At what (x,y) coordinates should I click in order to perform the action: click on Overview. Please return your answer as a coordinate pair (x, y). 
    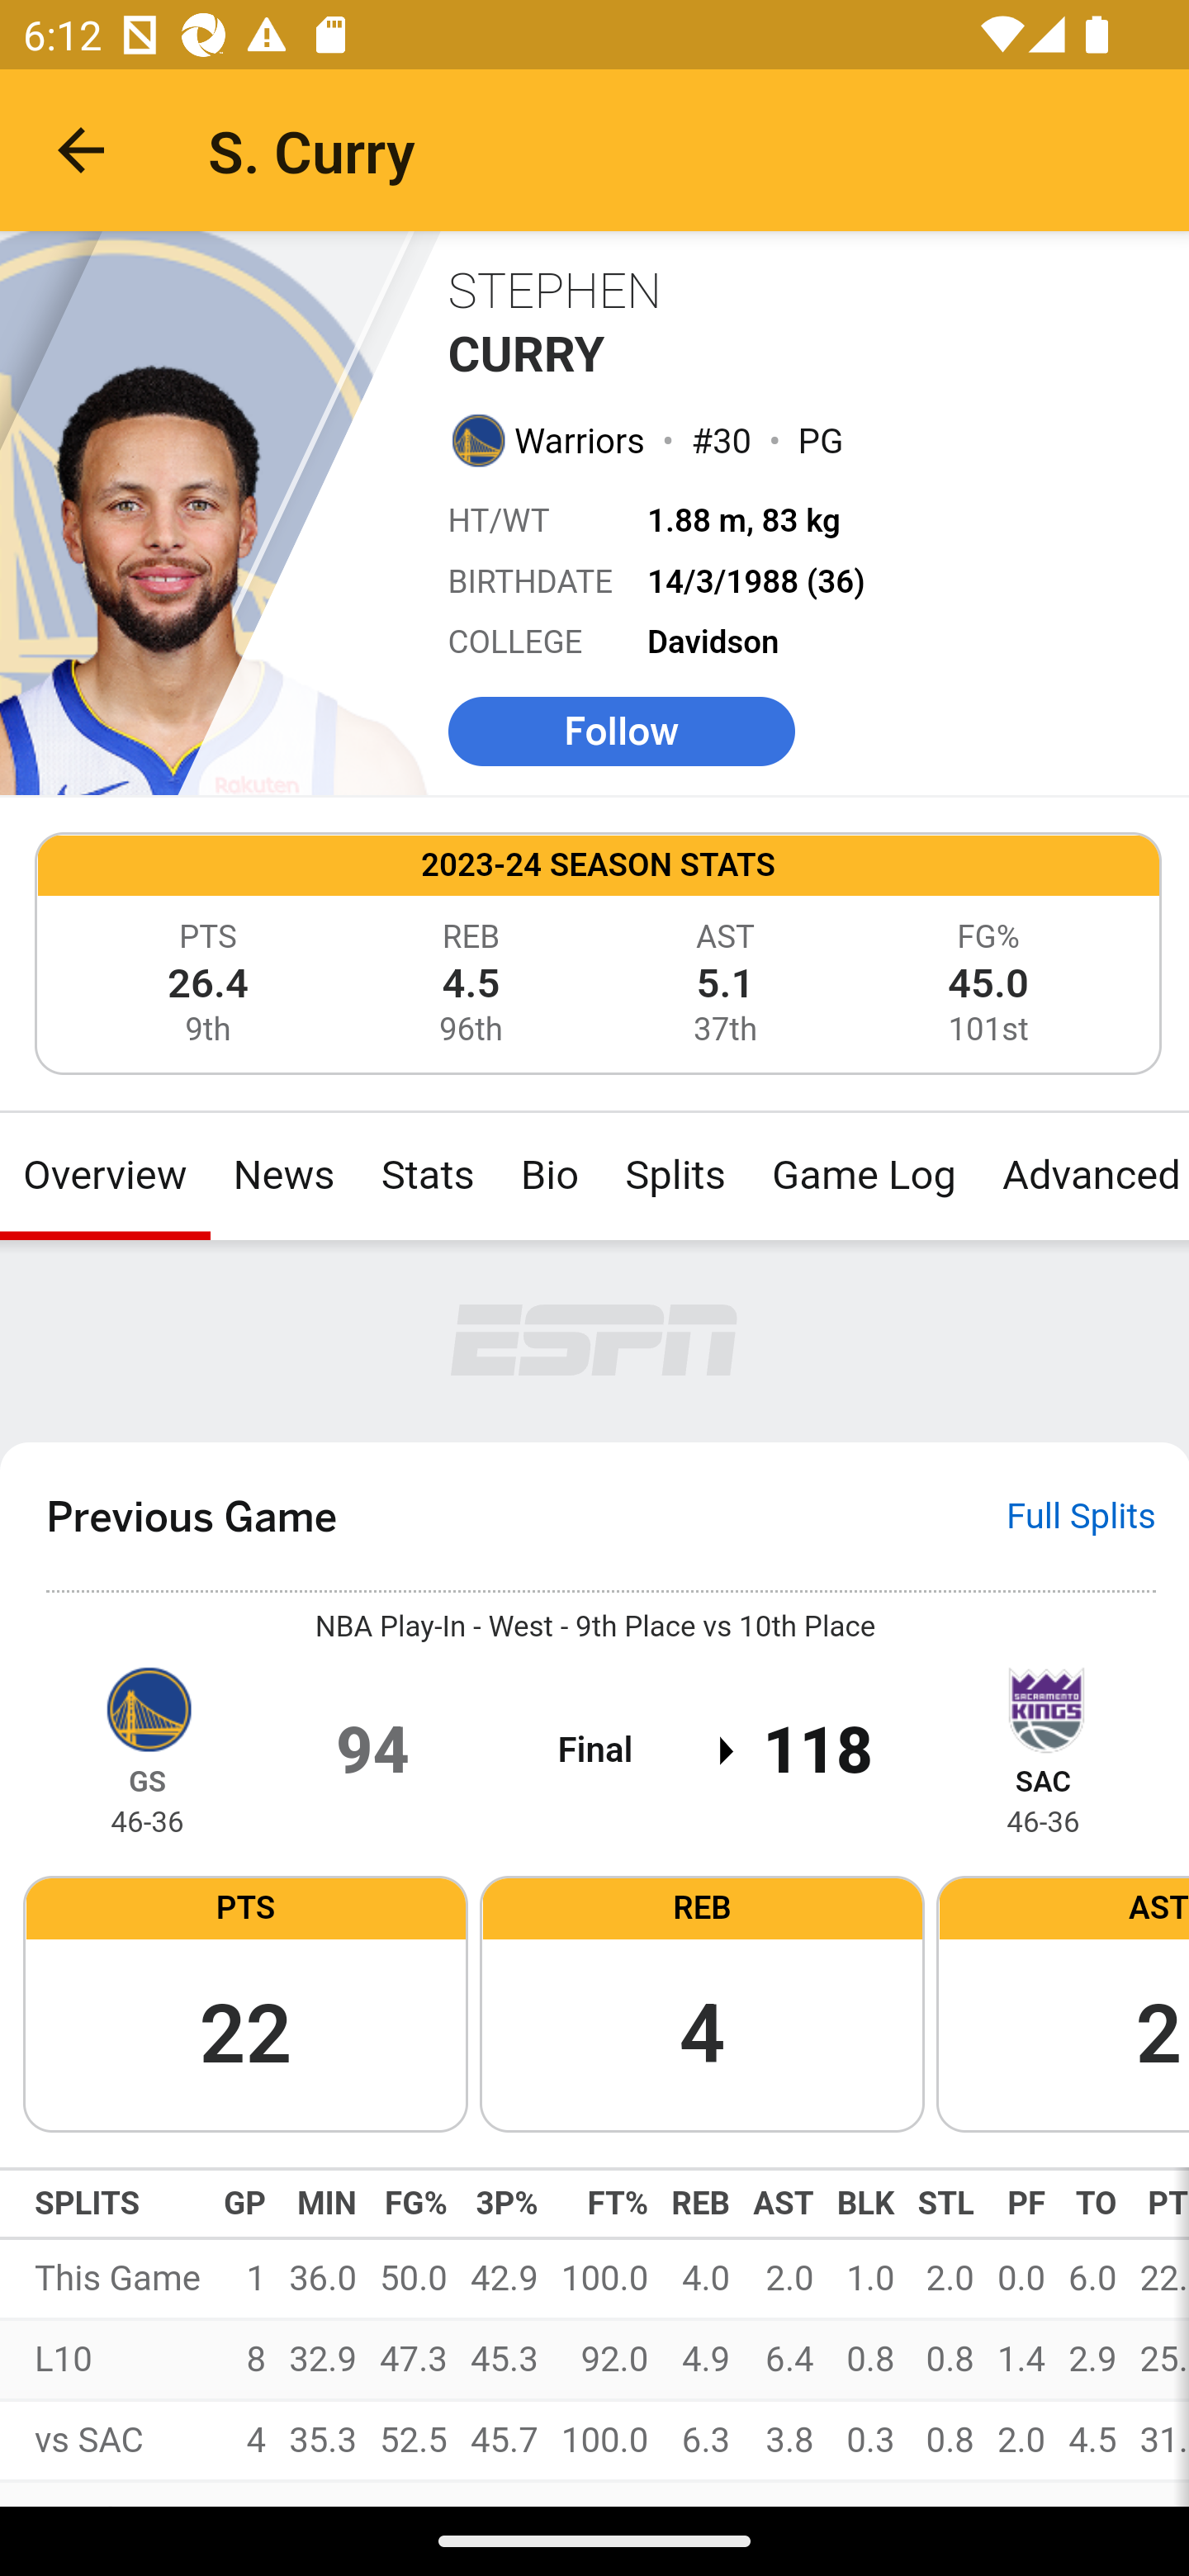
    Looking at the image, I should click on (105, 1176).